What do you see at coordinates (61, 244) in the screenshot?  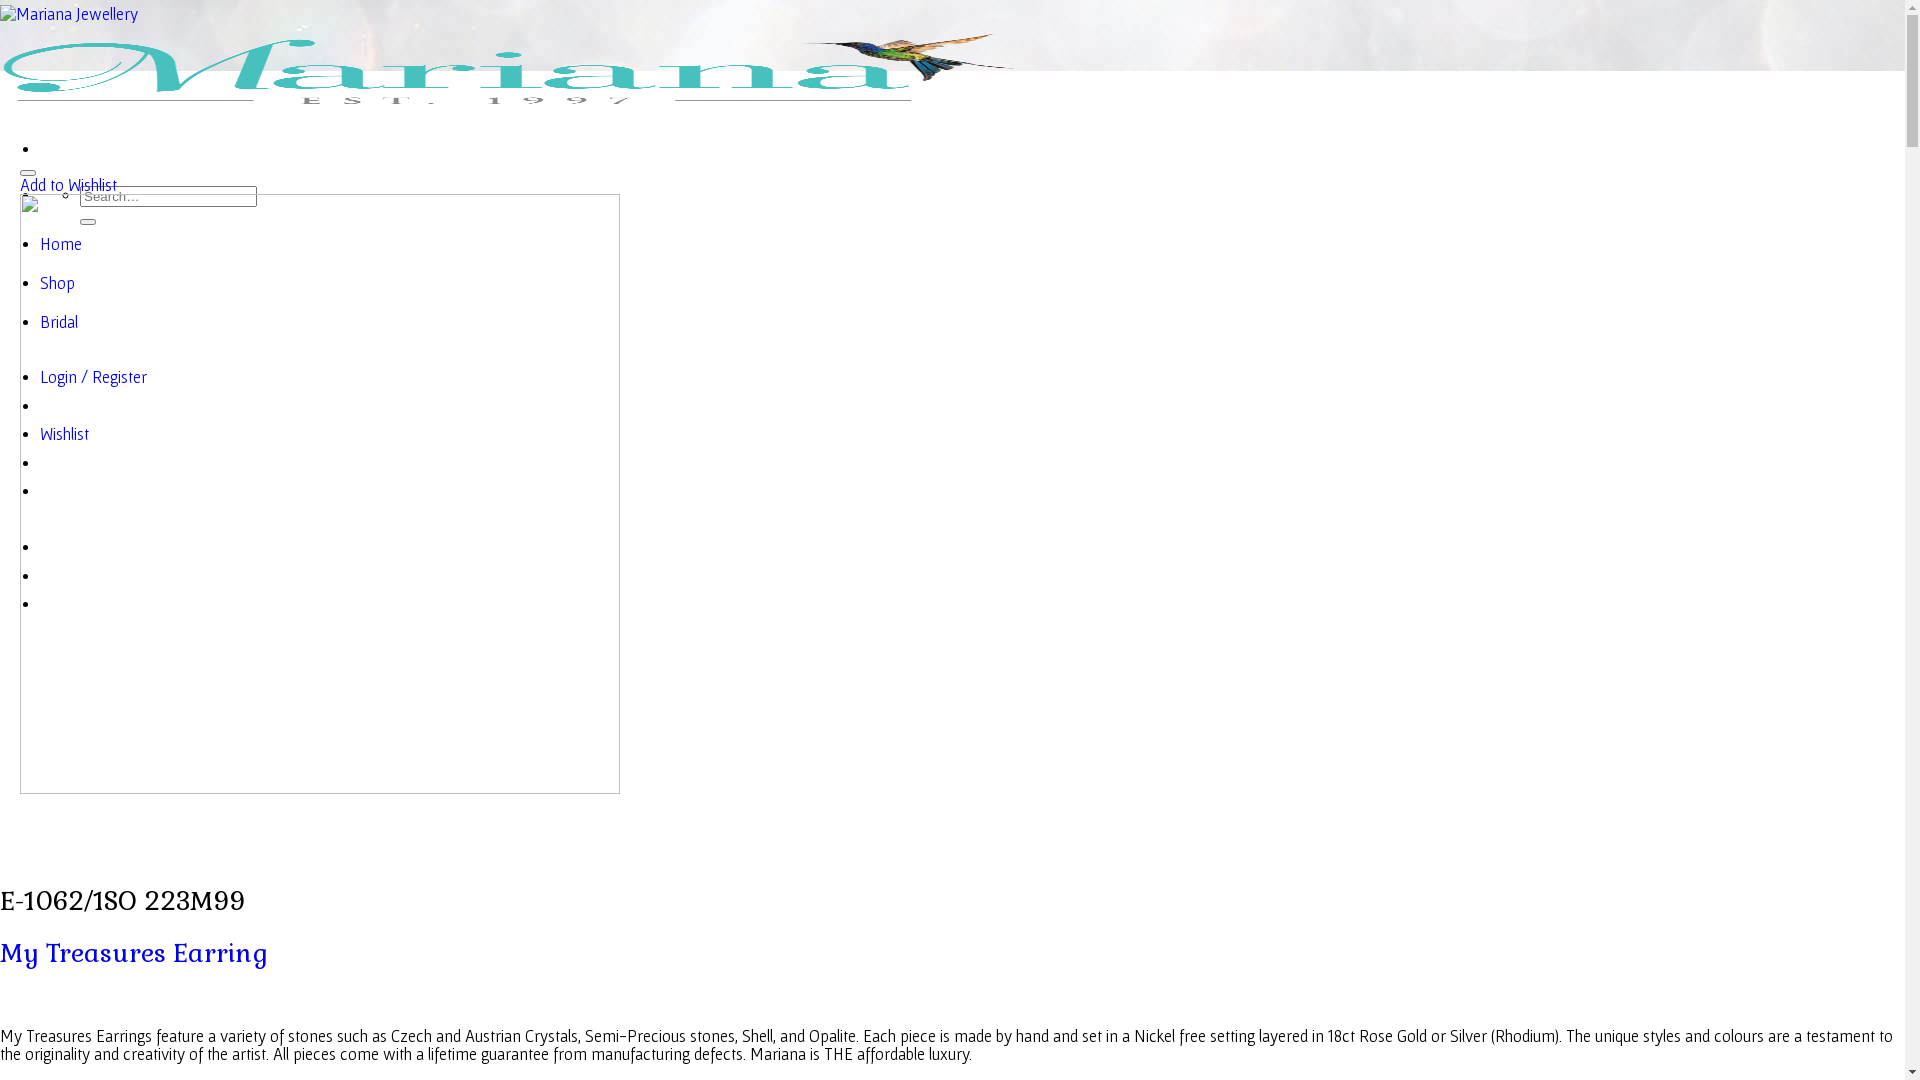 I see `Home` at bounding box center [61, 244].